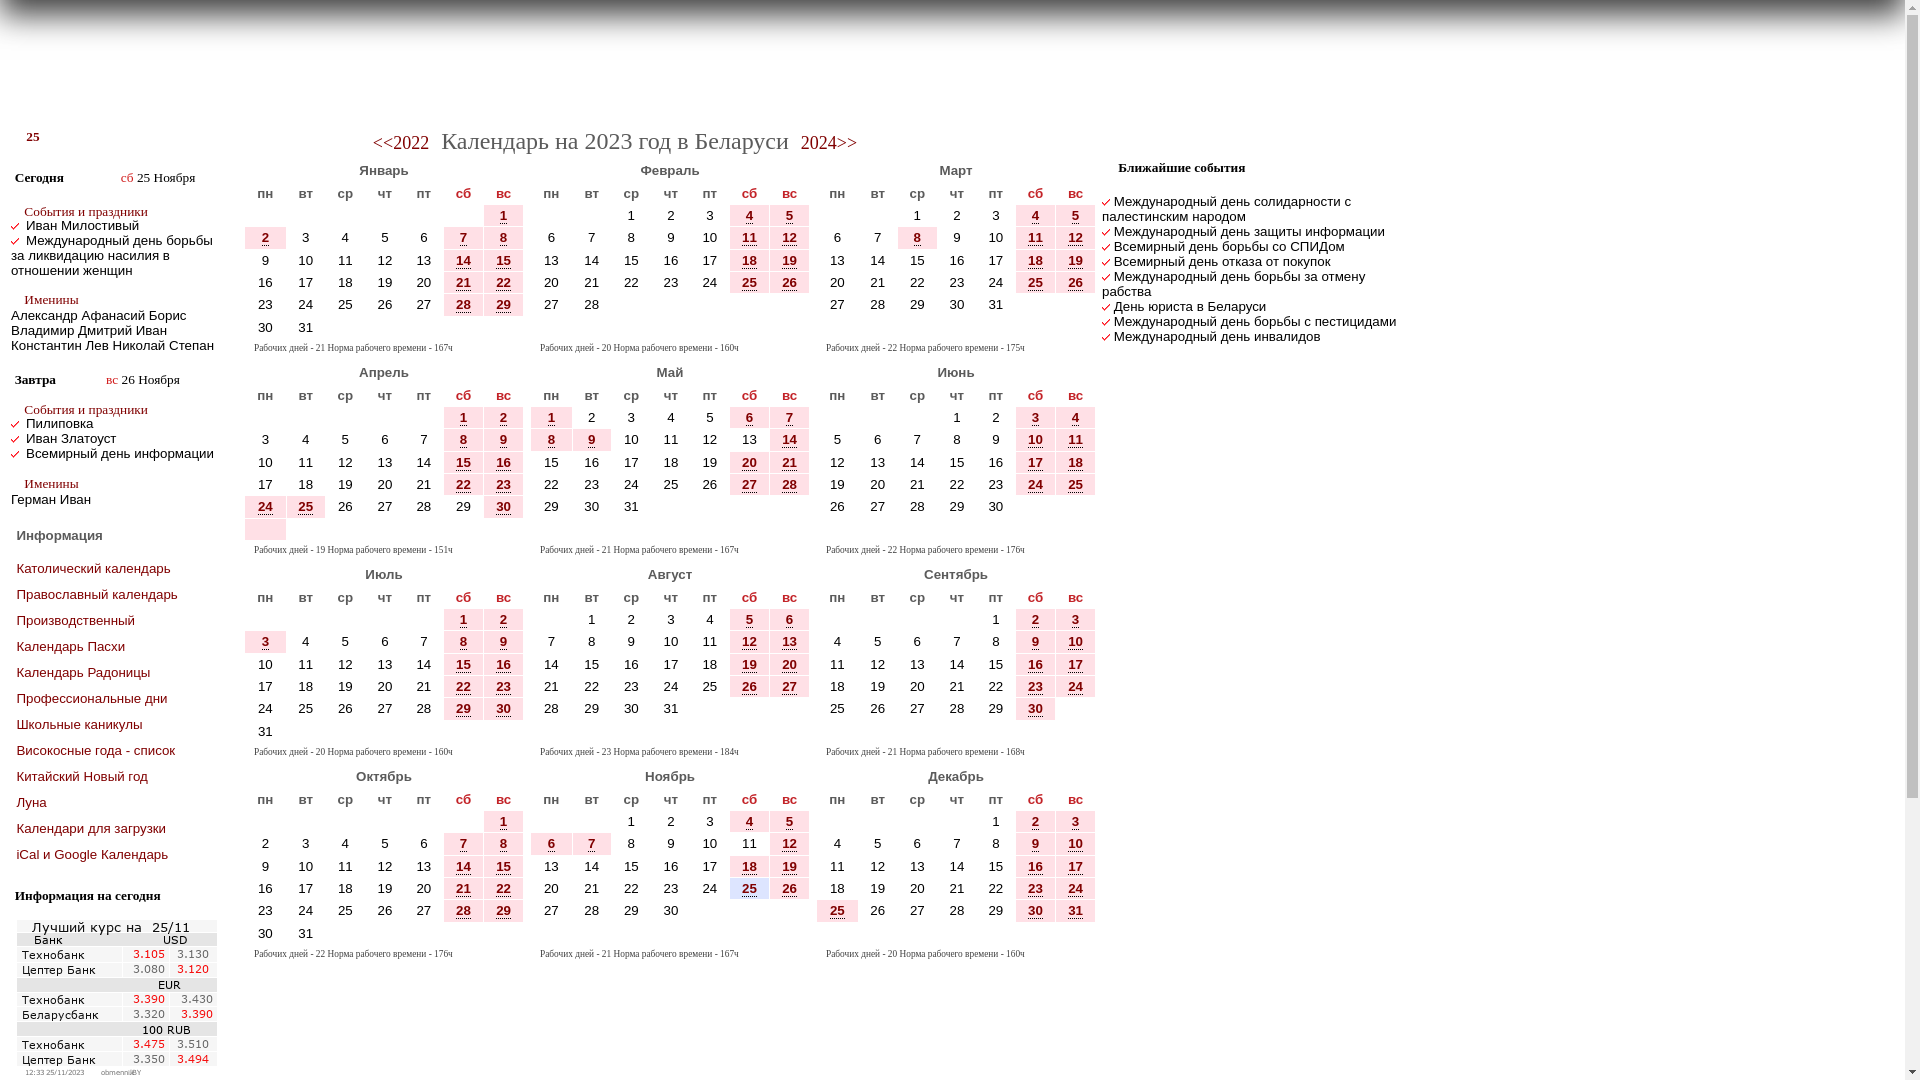  What do you see at coordinates (592, 484) in the screenshot?
I see `23` at bounding box center [592, 484].